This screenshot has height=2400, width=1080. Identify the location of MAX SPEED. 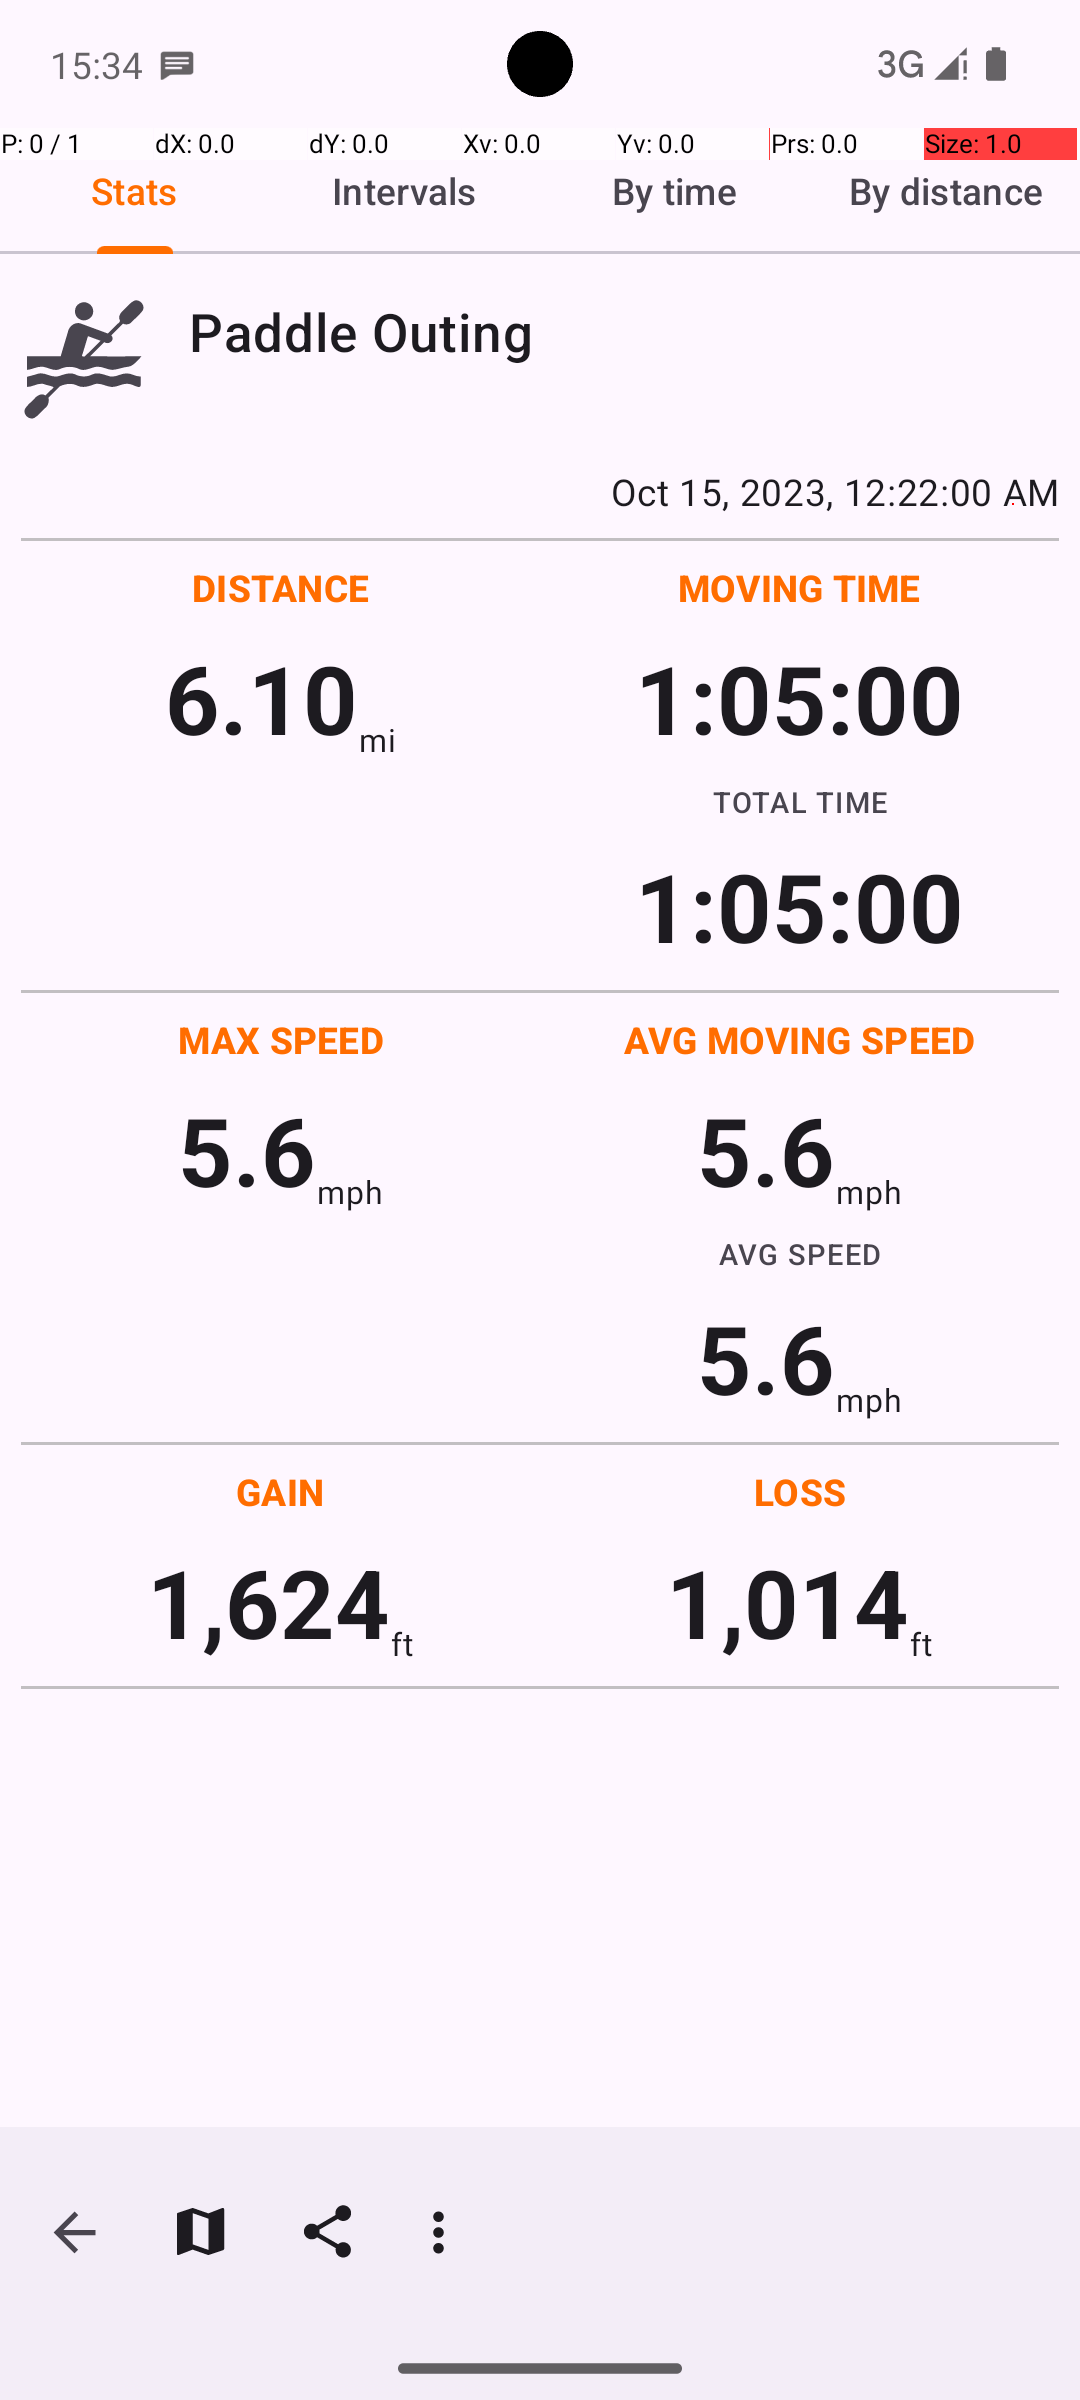
(281, 1040).